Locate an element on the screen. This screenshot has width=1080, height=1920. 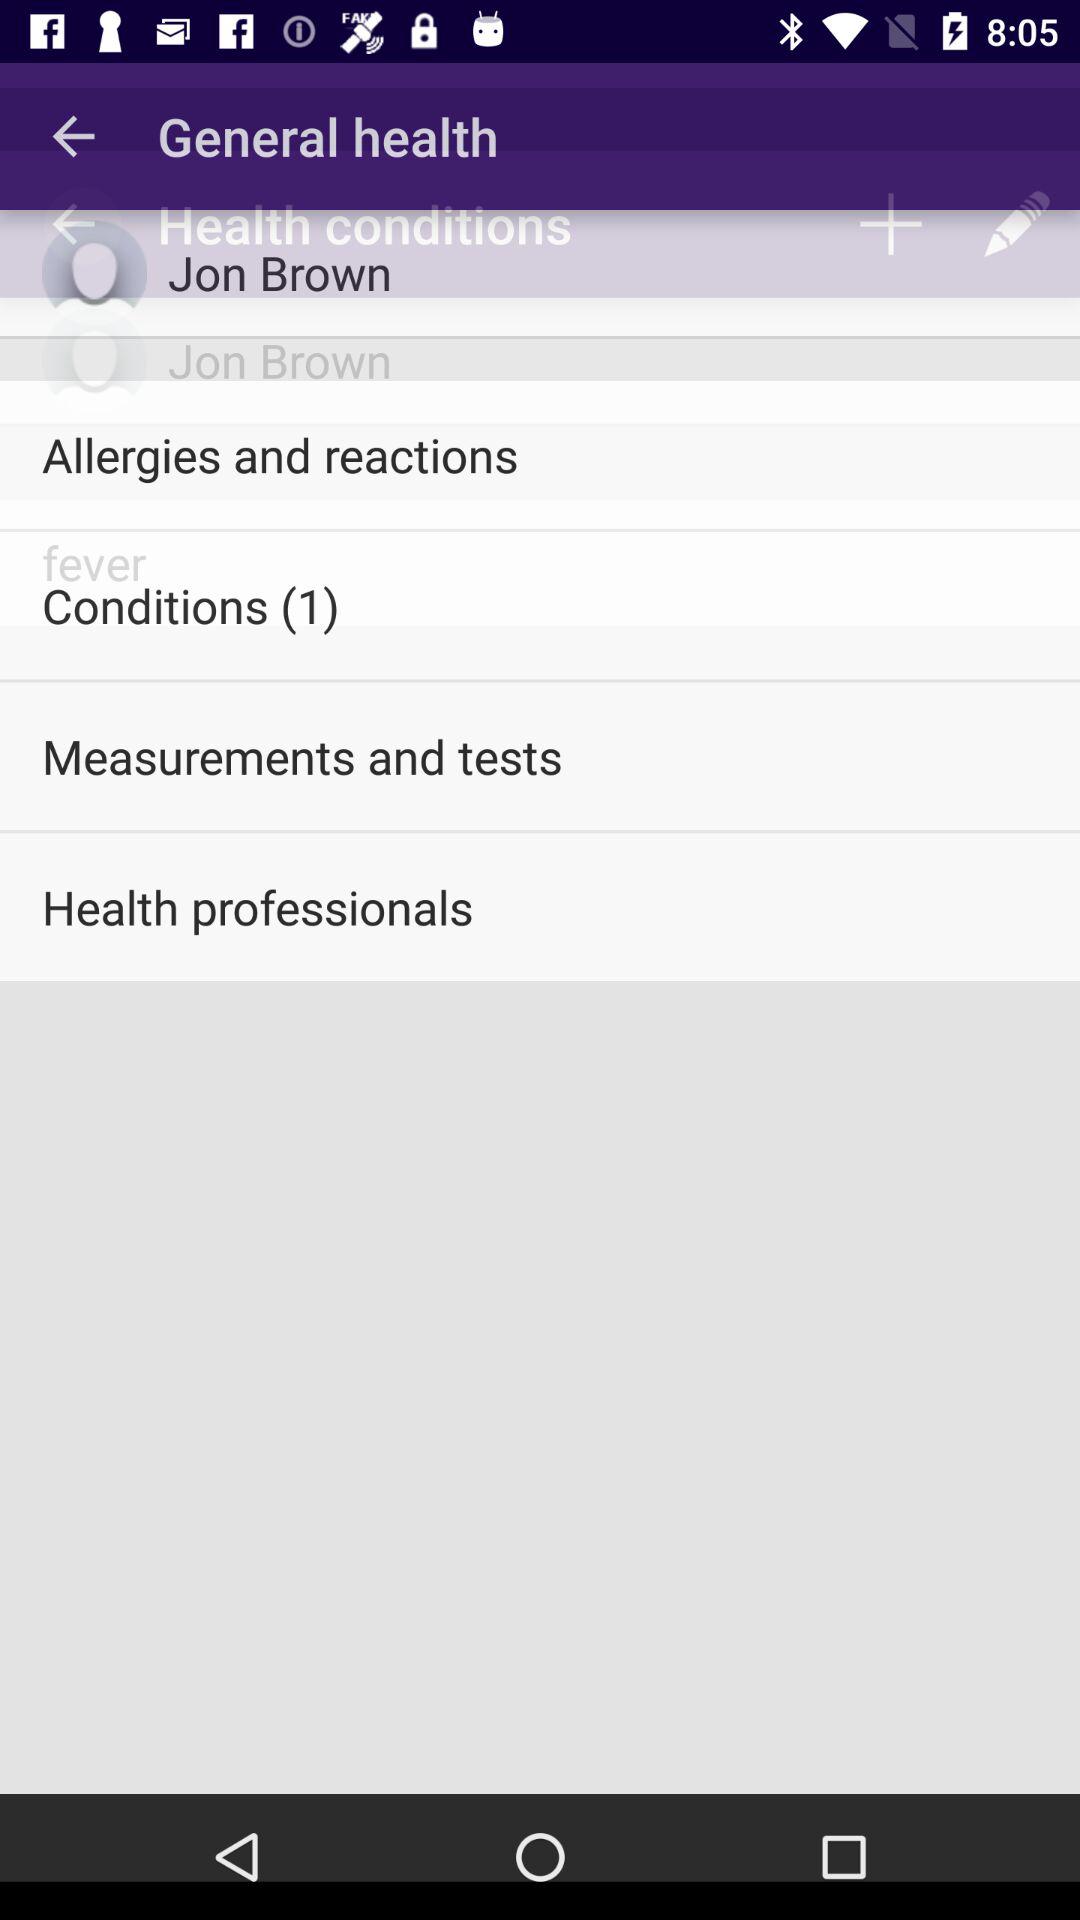
click item above health professionals  item is located at coordinates (540, 756).